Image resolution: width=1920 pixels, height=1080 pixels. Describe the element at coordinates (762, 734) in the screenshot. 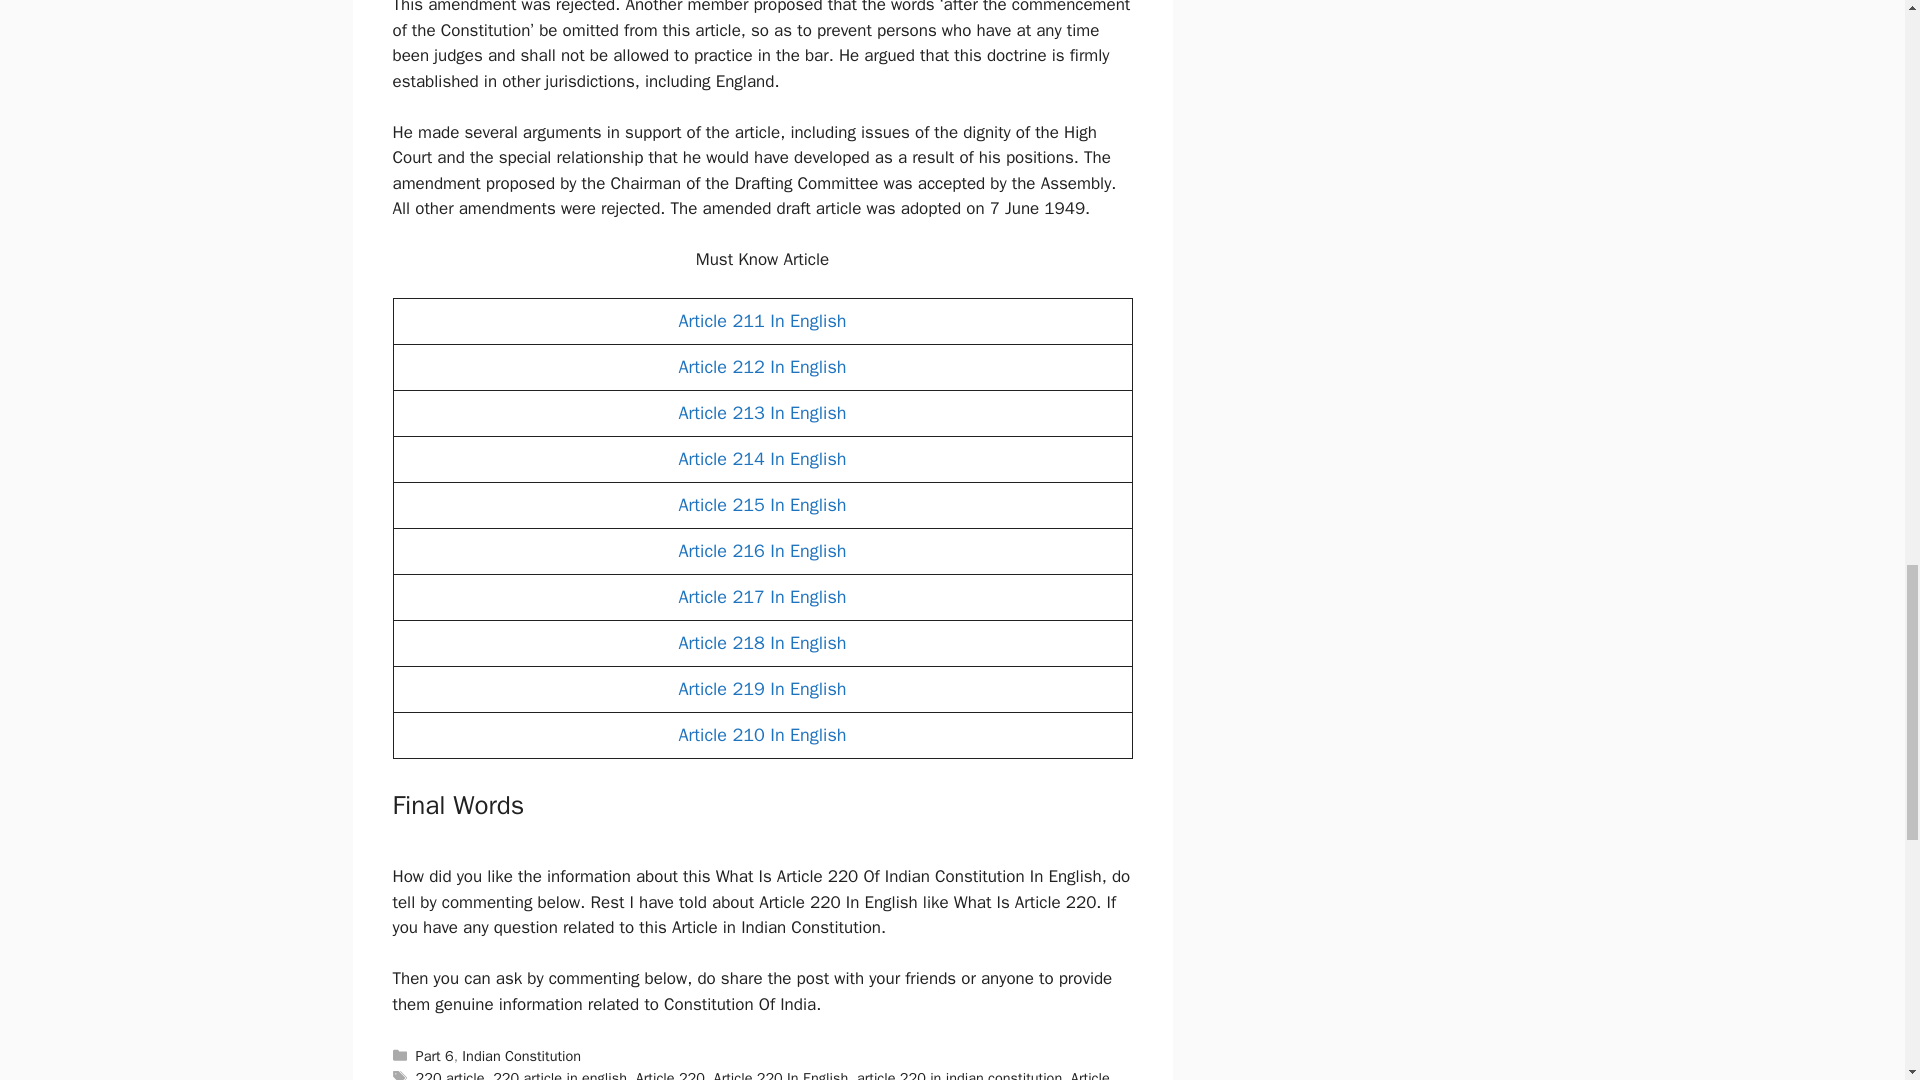

I see `Article 210 In English` at that location.